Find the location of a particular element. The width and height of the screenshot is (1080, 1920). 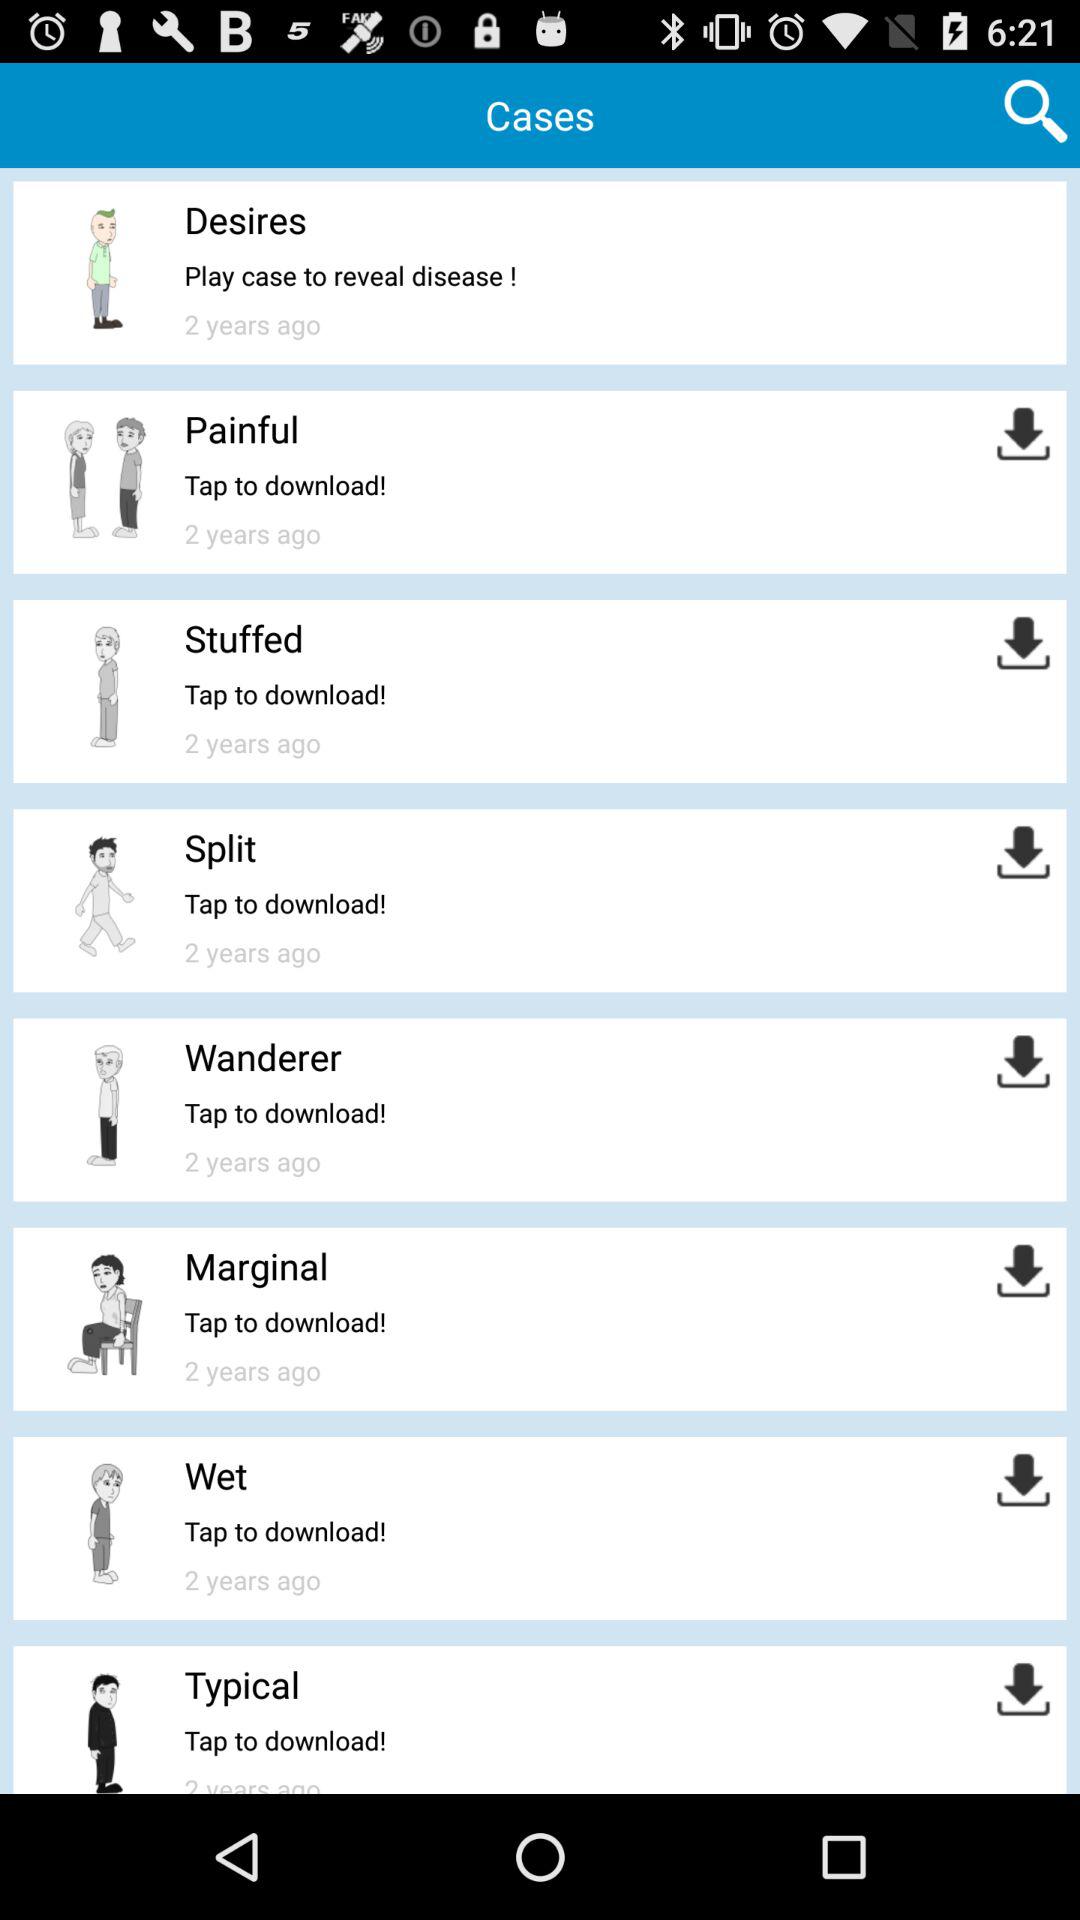

choose wet icon is located at coordinates (216, 1475).